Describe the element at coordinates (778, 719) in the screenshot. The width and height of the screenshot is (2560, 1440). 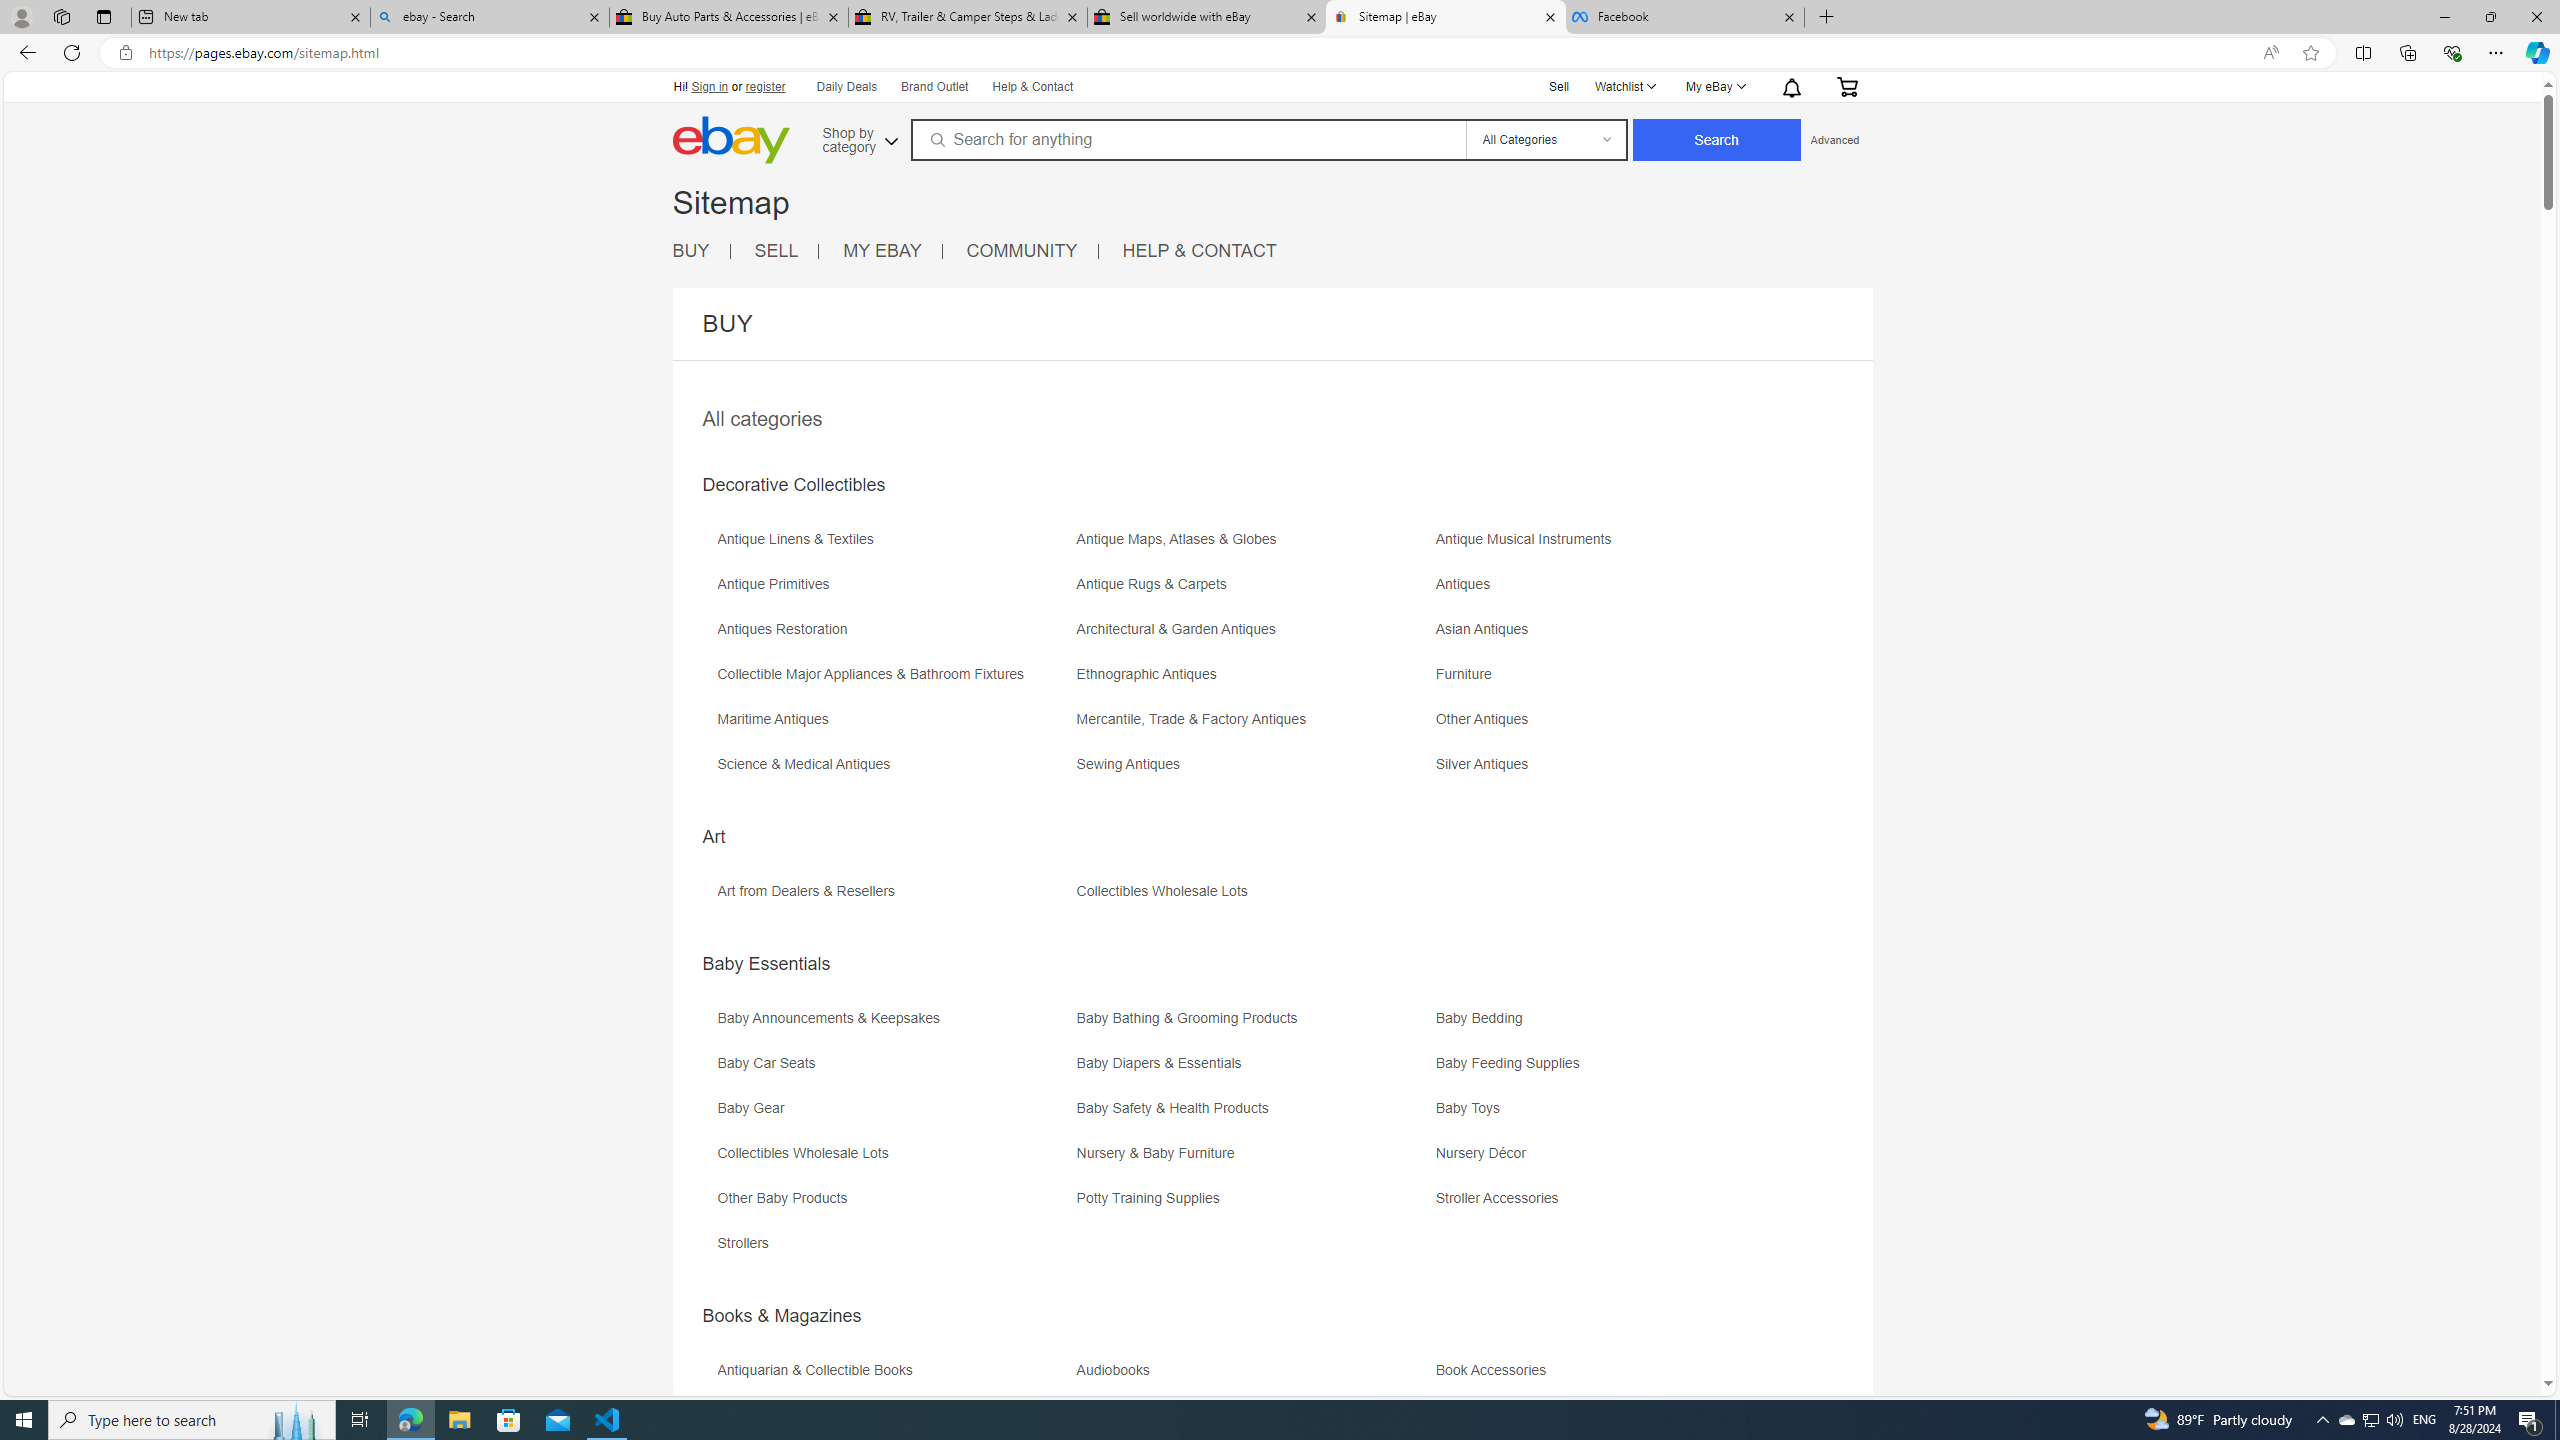
I see `Maritime Antiques` at that location.